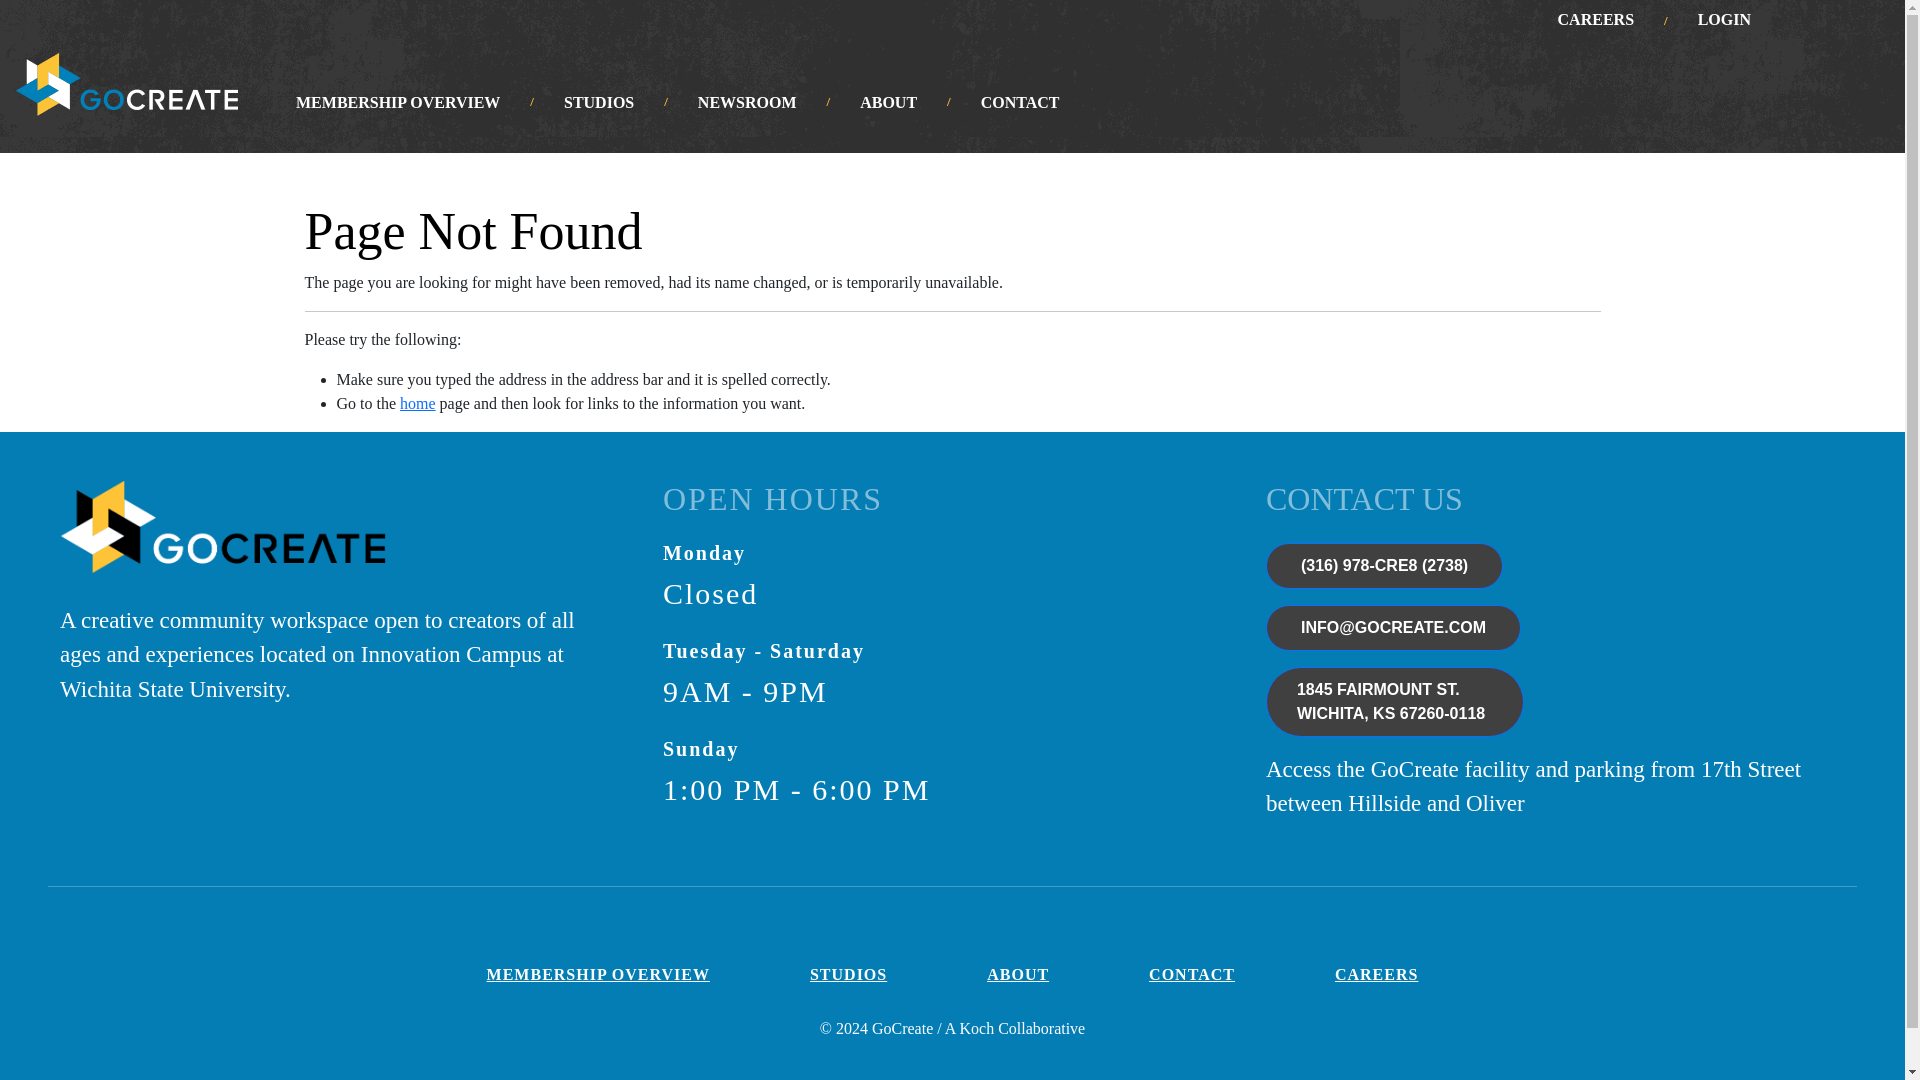 The image size is (1920, 1080). Describe the element at coordinates (1020, 102) in the screenshot. I see `CAREERS` at that location.